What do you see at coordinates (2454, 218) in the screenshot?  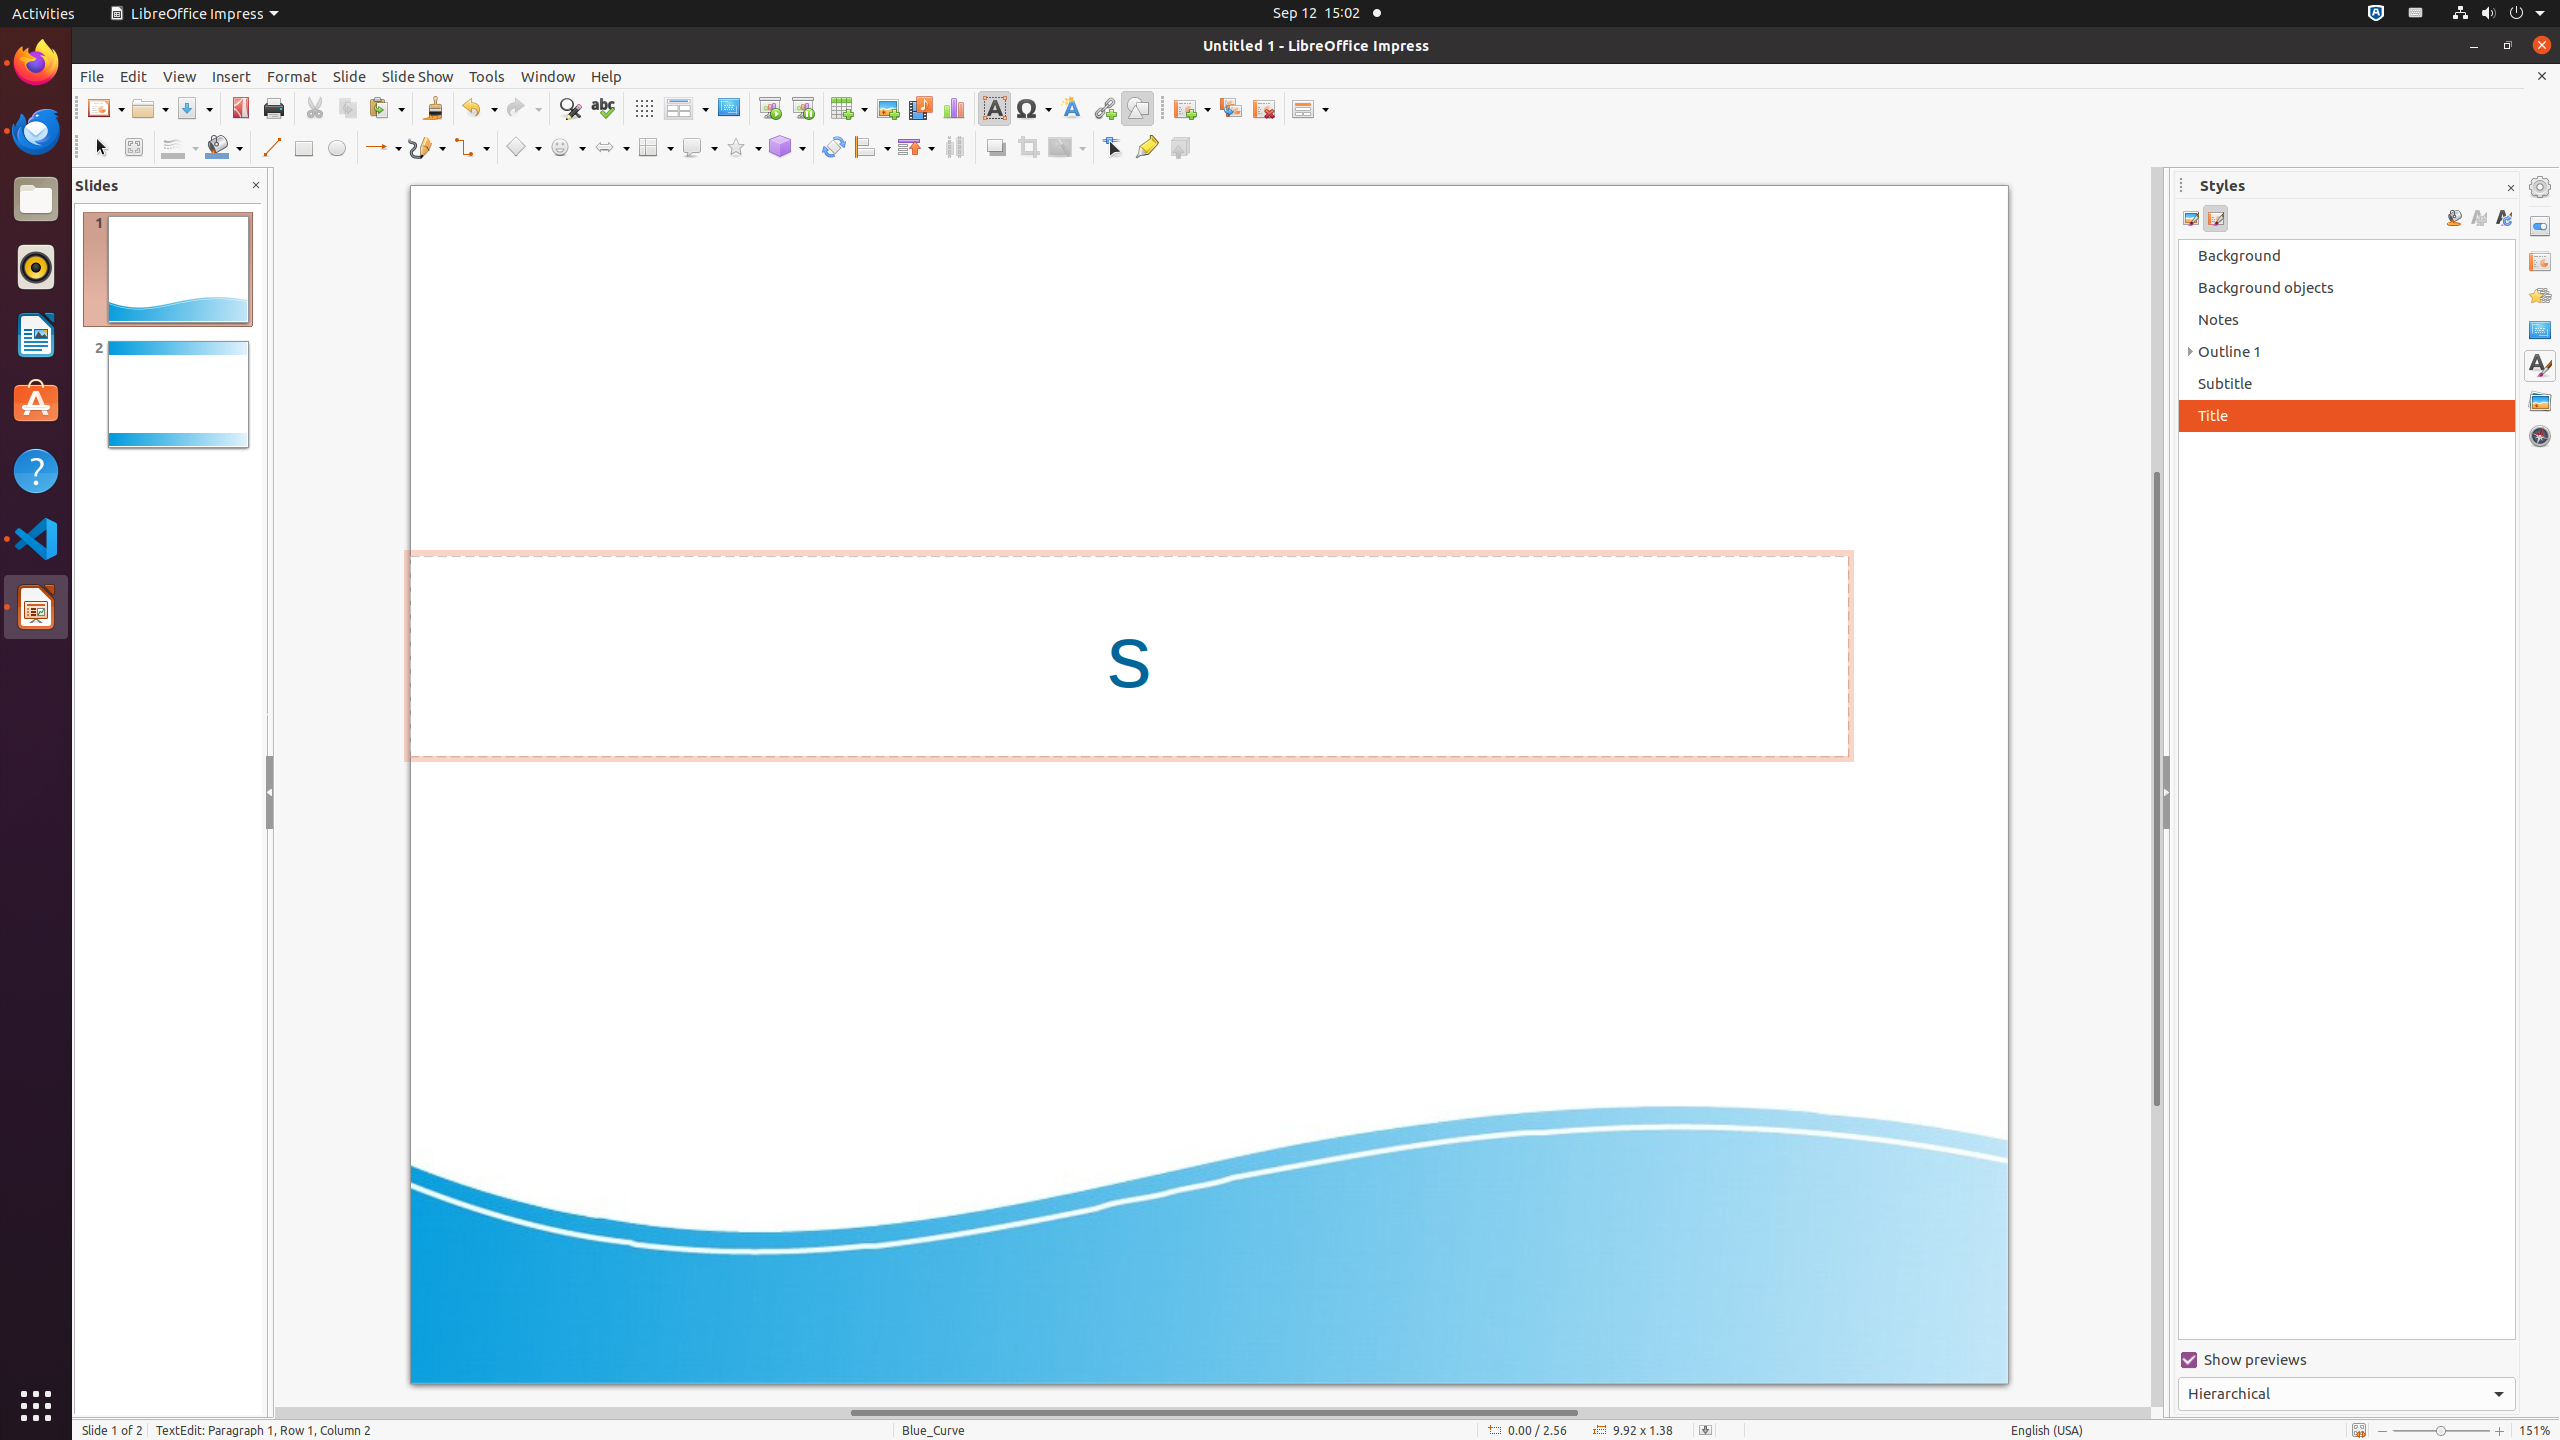 I see `Fill Format Mode` at bounding box center [2454, 218].